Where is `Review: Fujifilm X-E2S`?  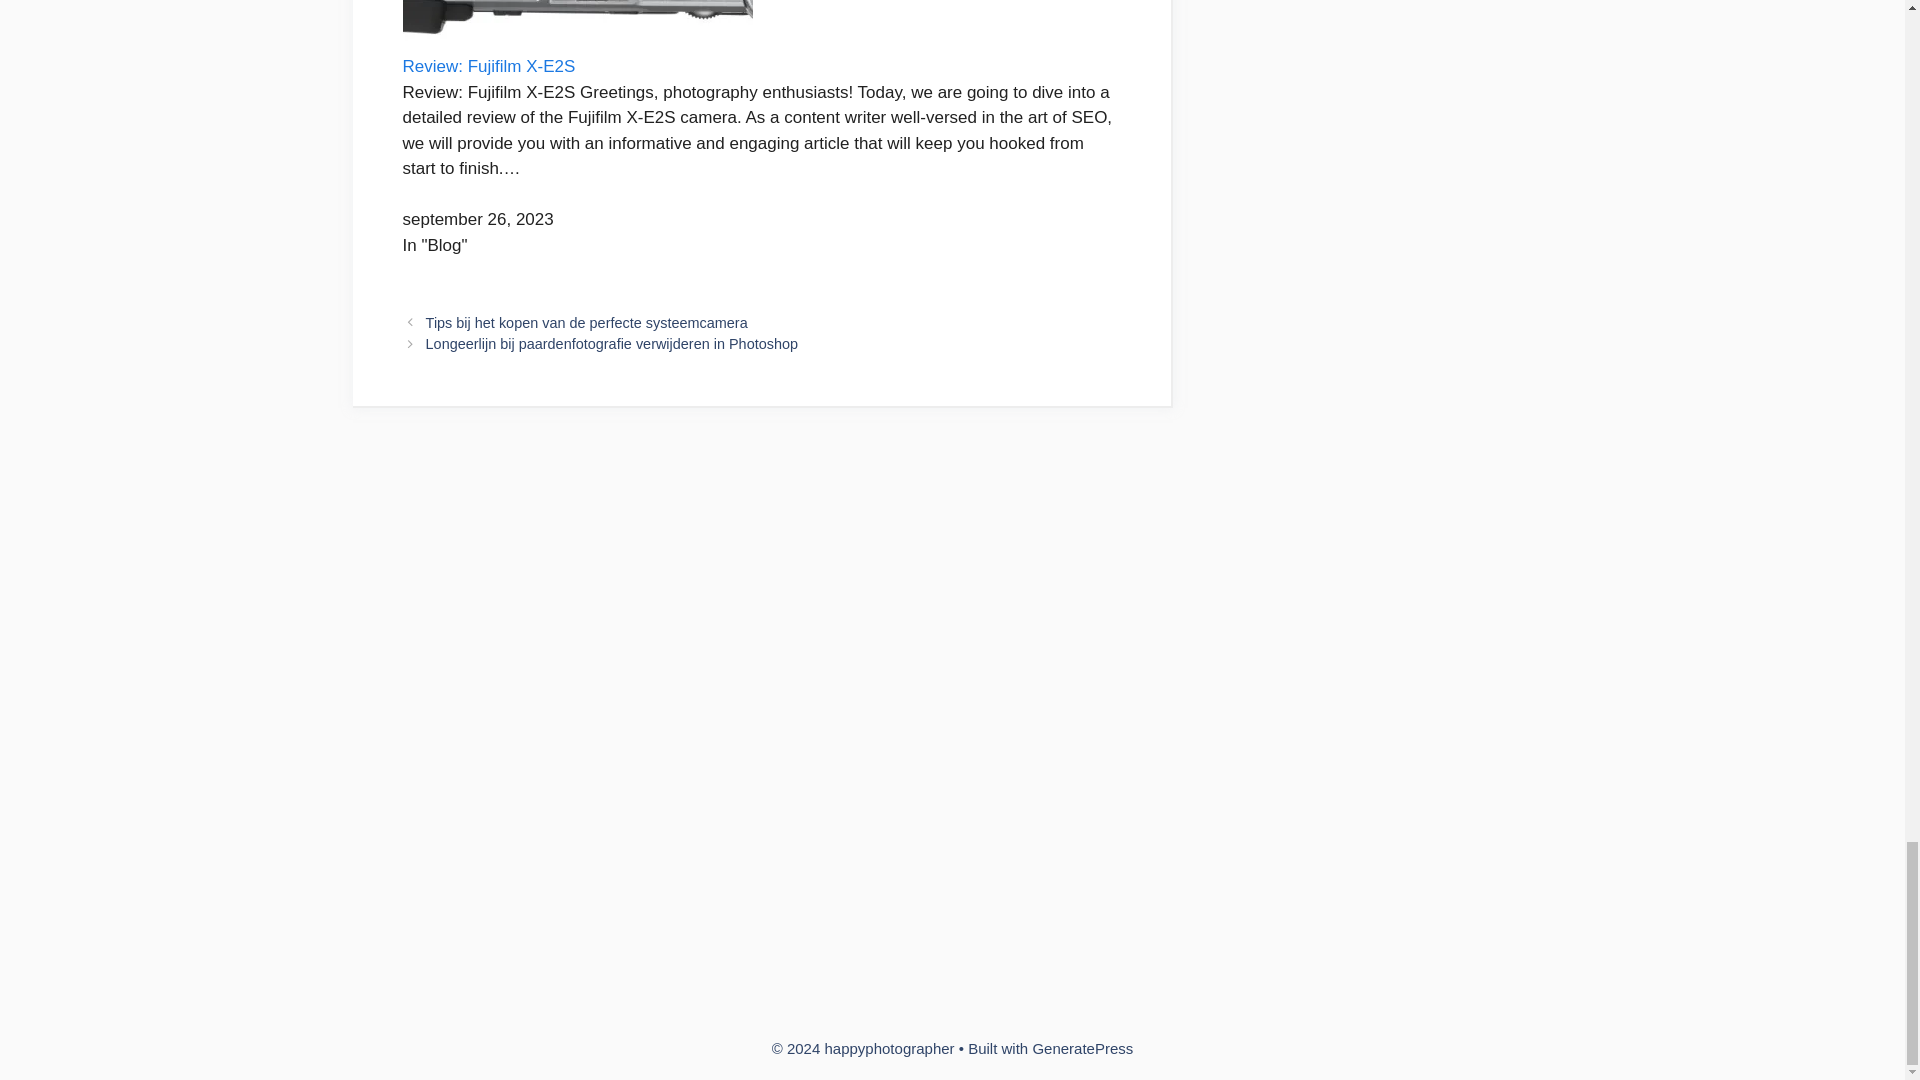
Review: Fujifilm X-E2S is located at coordinates (488, 66).